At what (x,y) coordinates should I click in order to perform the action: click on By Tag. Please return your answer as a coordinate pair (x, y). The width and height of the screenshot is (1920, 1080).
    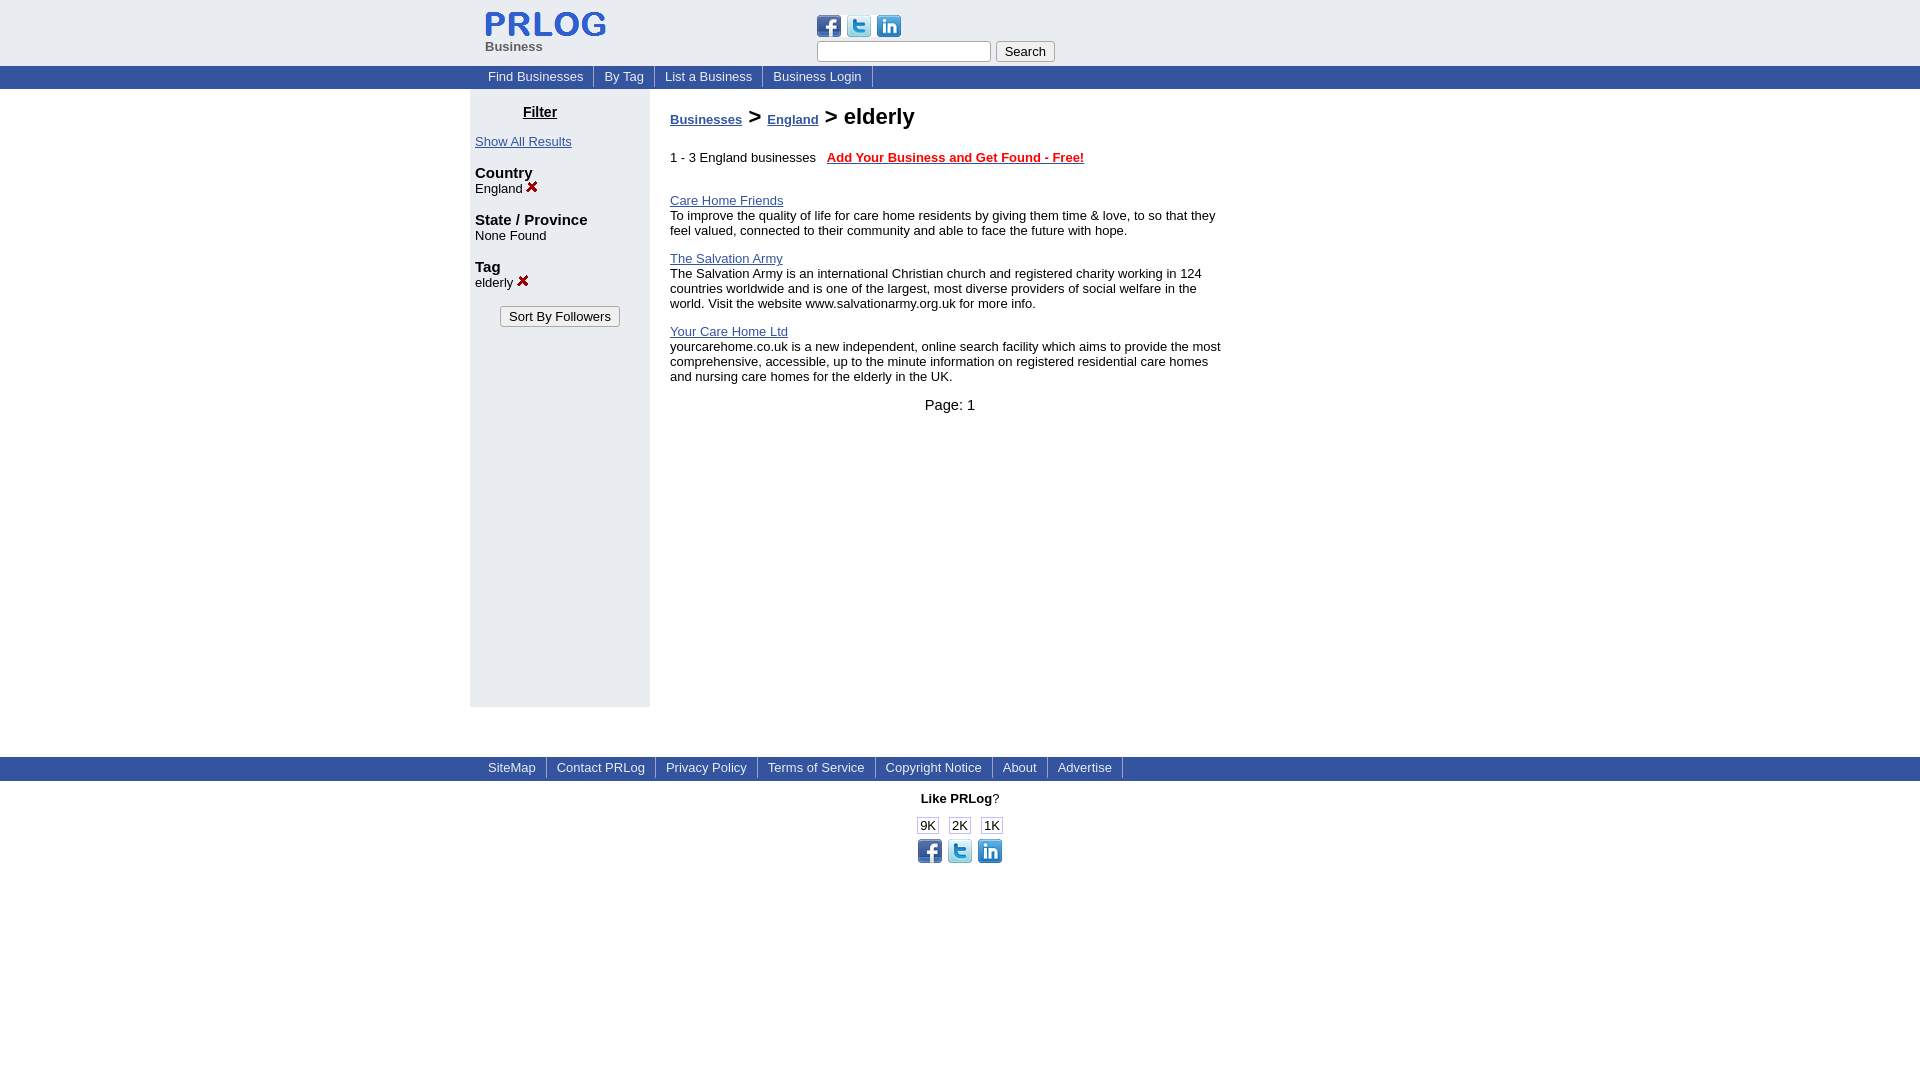
    Looking at the image, I should click on (624, 76).